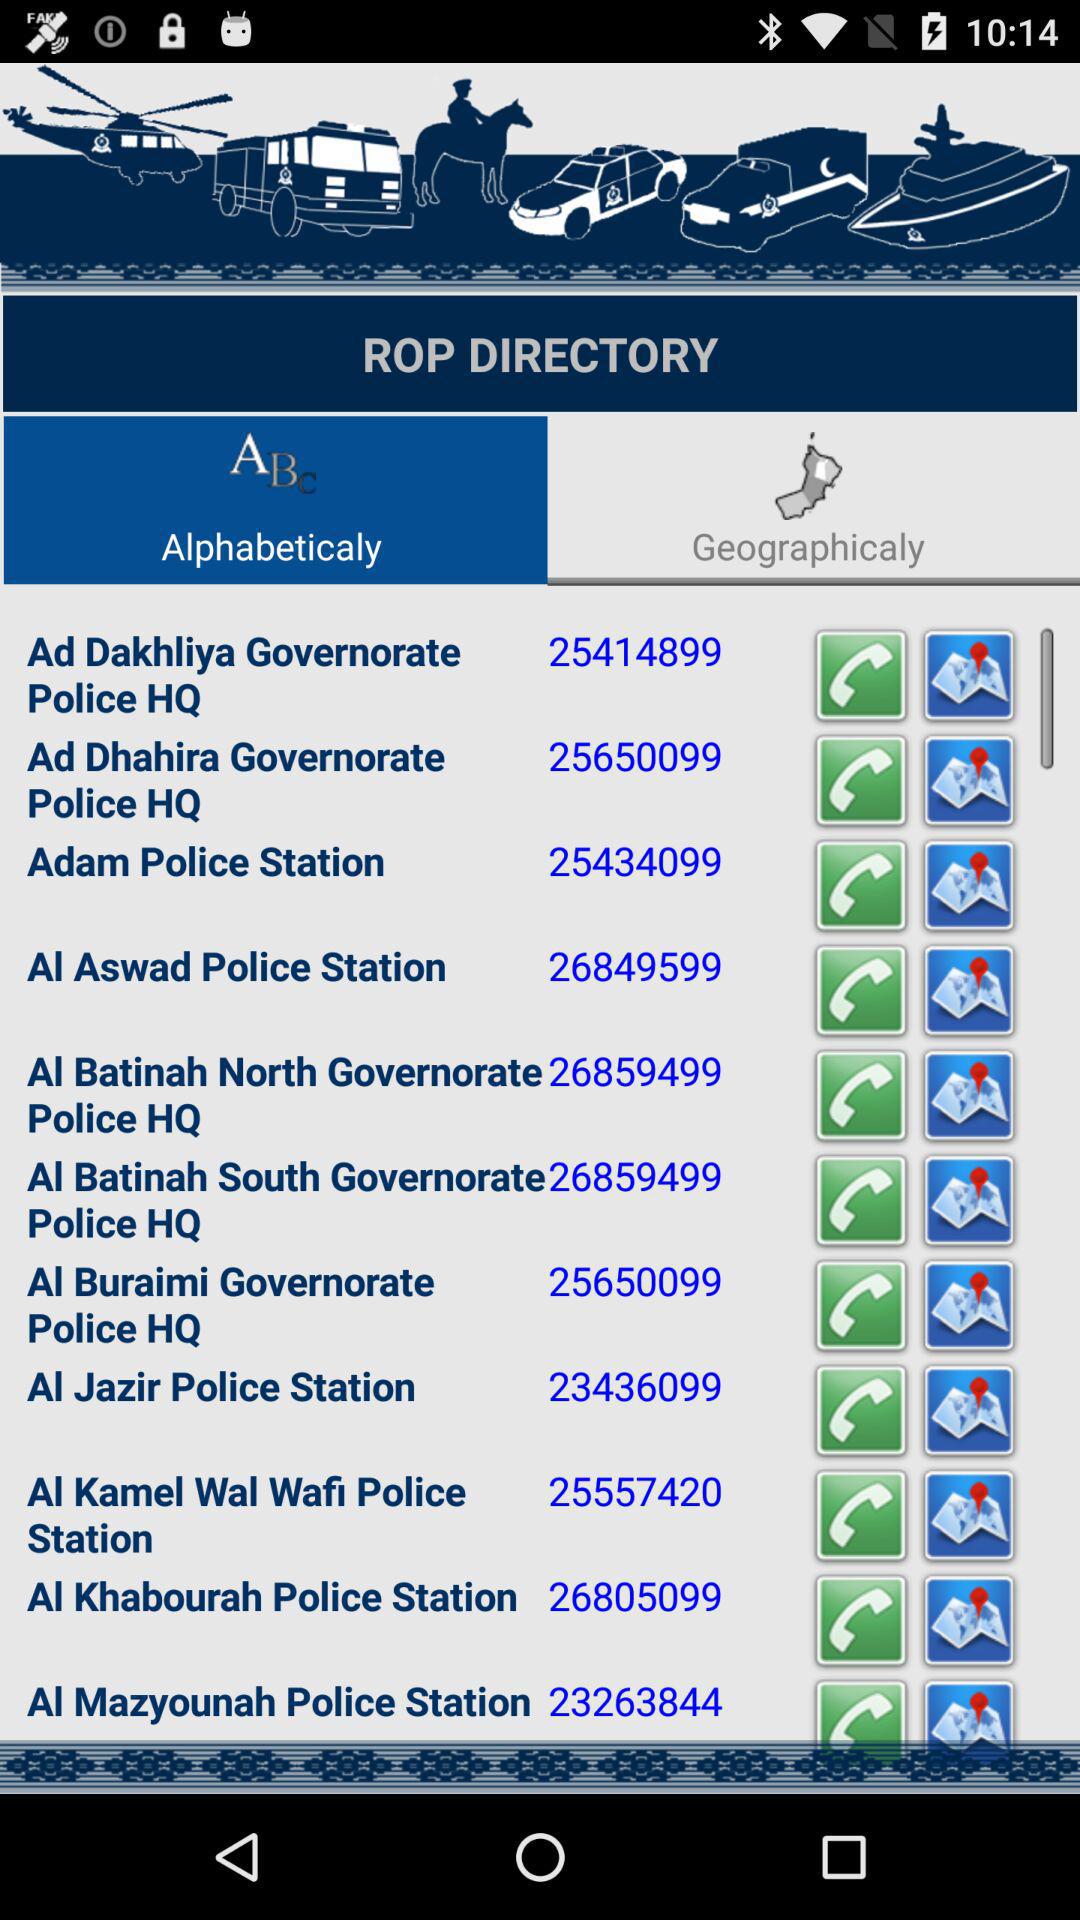 The image size is (1080, 1920). I want to click on go to call, so click(861, 782).